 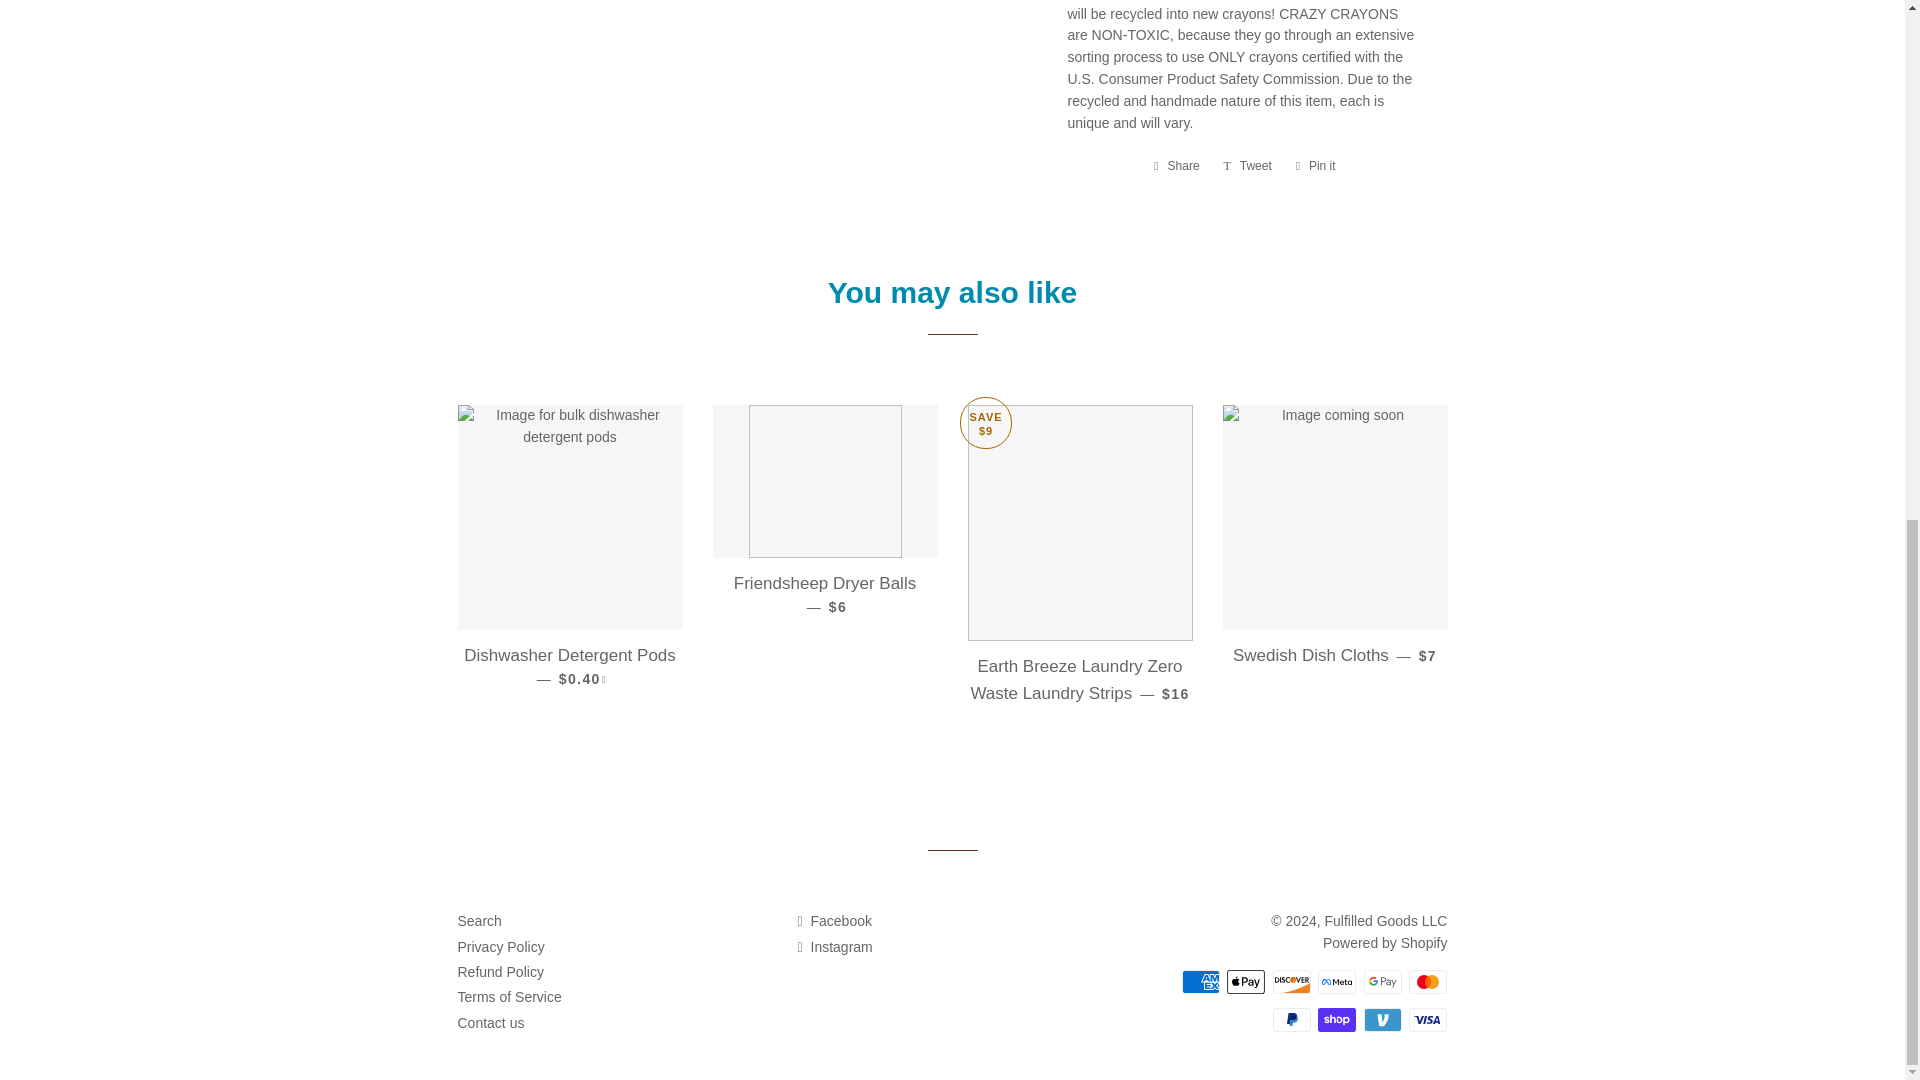 I want to click on Google Pay, so click(x=1382, y=981).